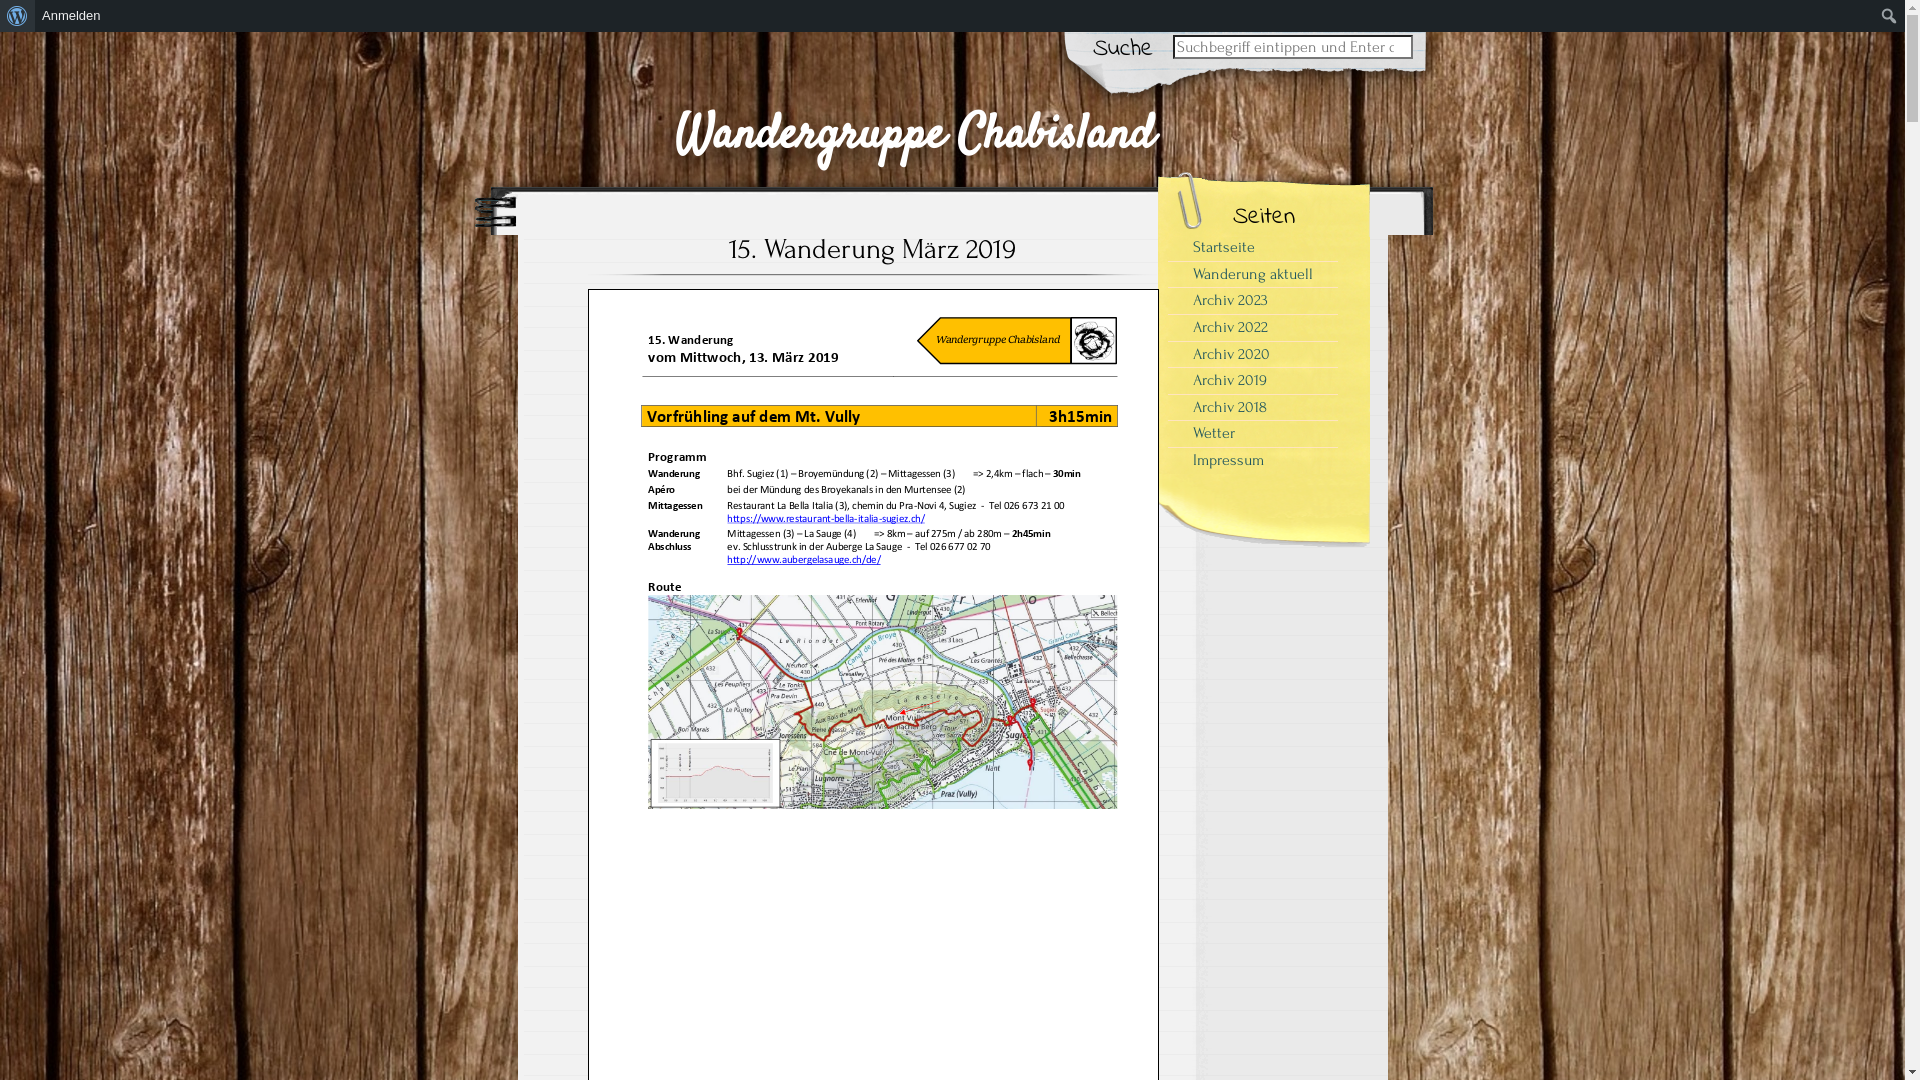  Describe the element at coordinates (1253, 460) in the screenshot. I see `Impressum` at that location.